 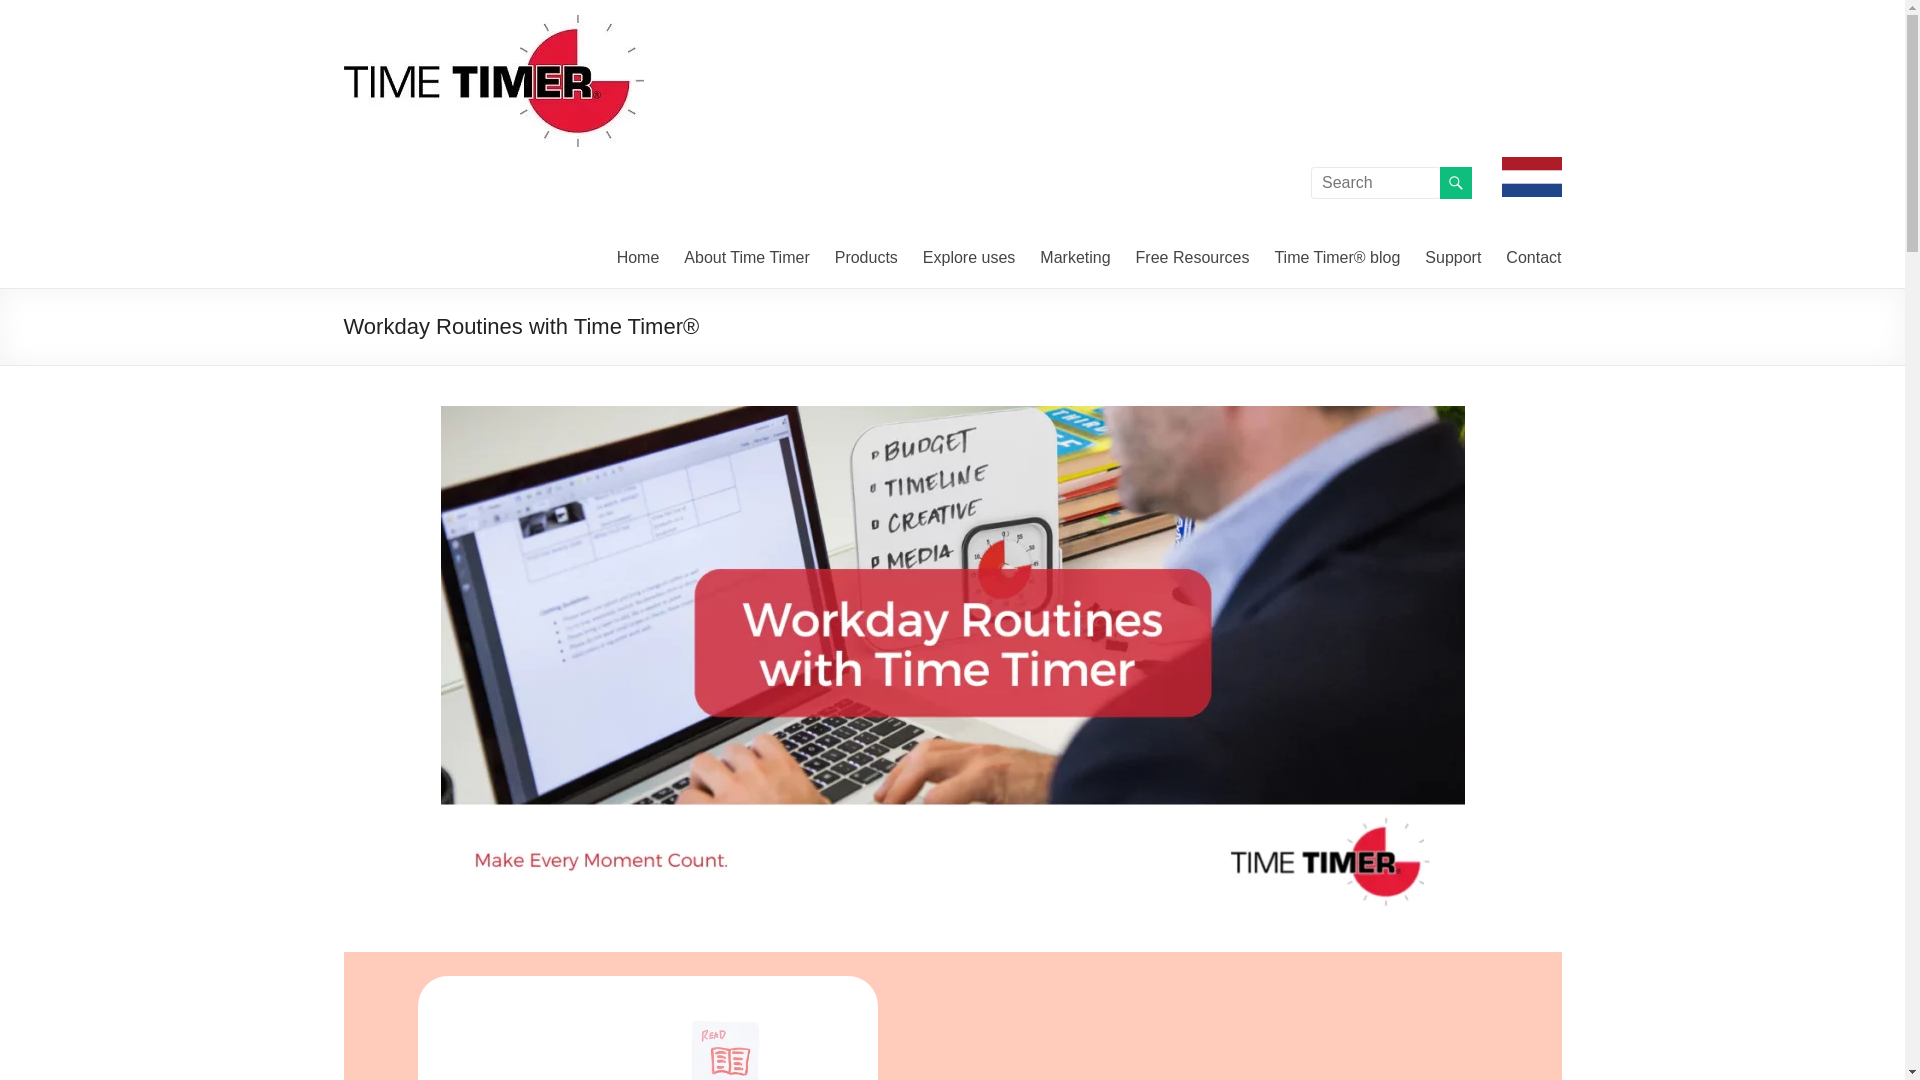 I want to click on Home, so click(x=638, y=258).